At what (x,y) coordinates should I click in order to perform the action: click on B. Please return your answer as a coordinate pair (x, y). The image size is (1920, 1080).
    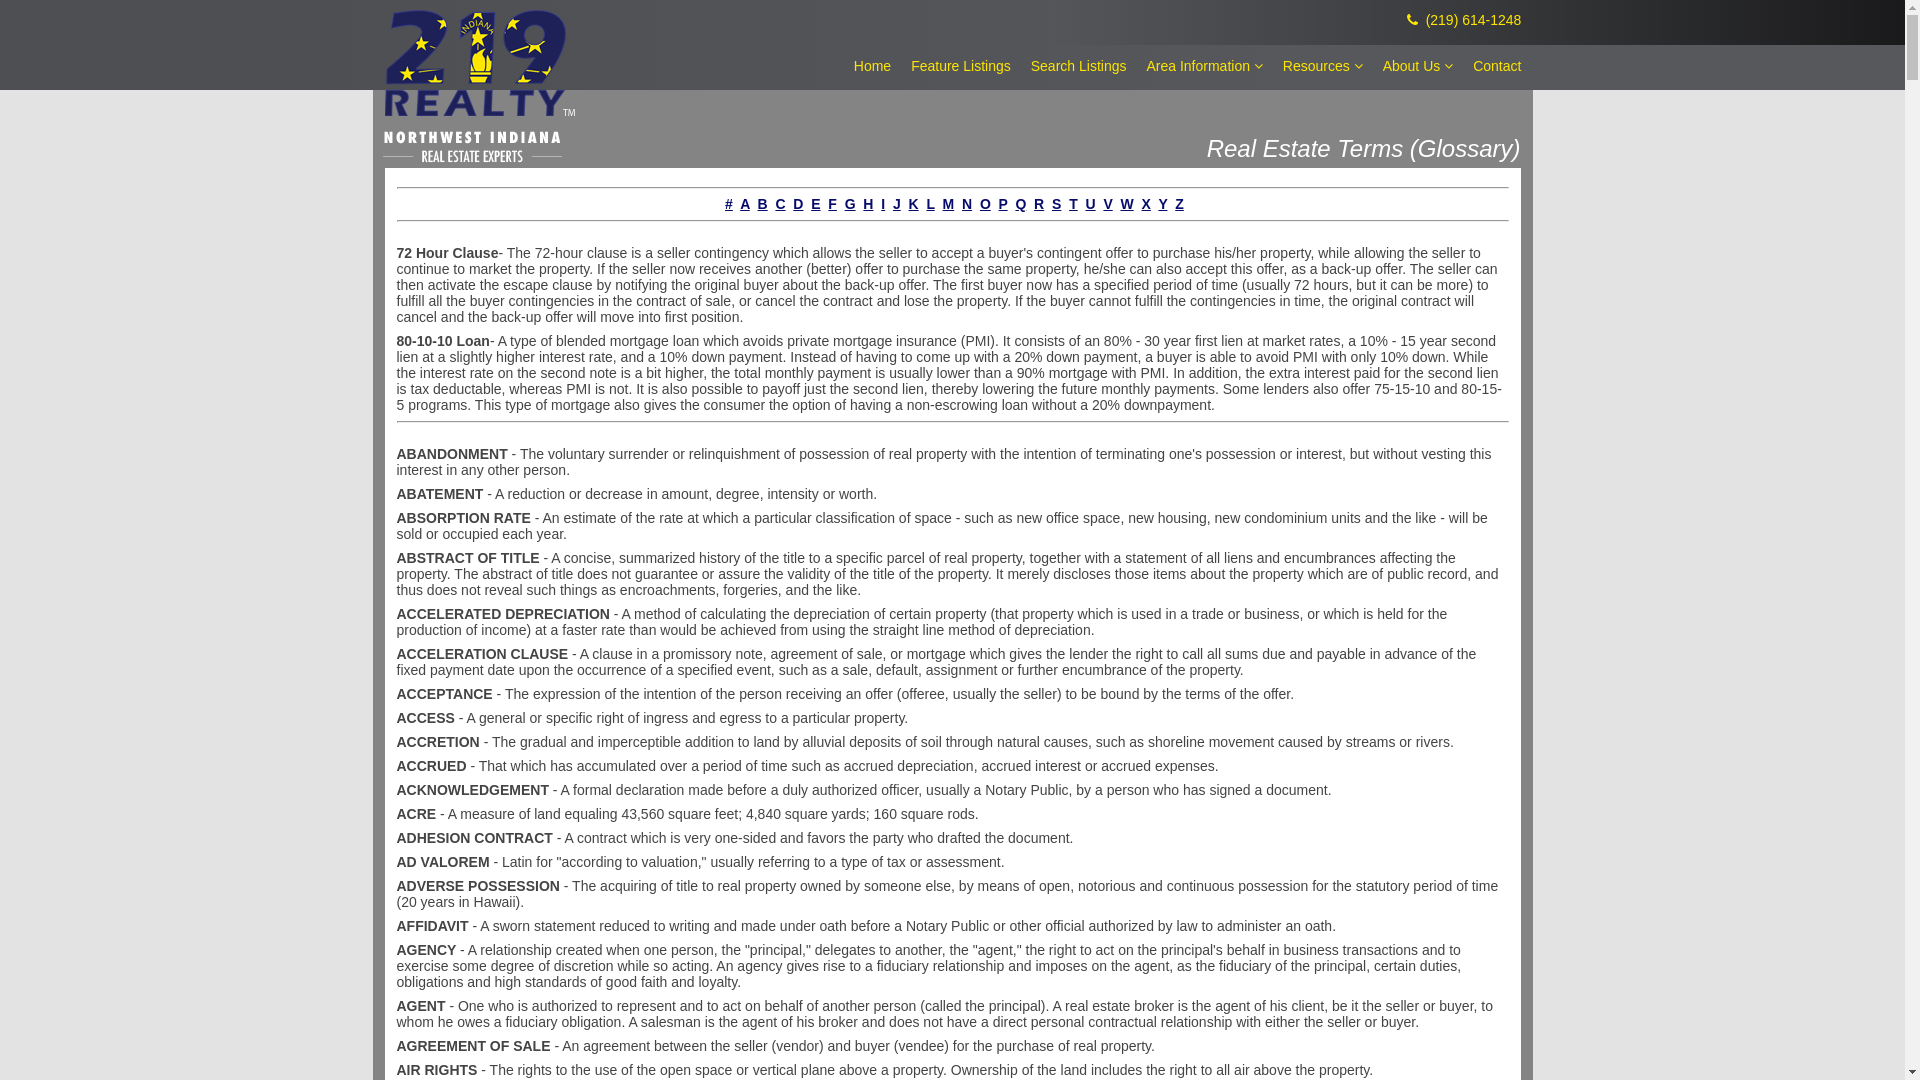
    Looking at the image, I should click on (763, 204).